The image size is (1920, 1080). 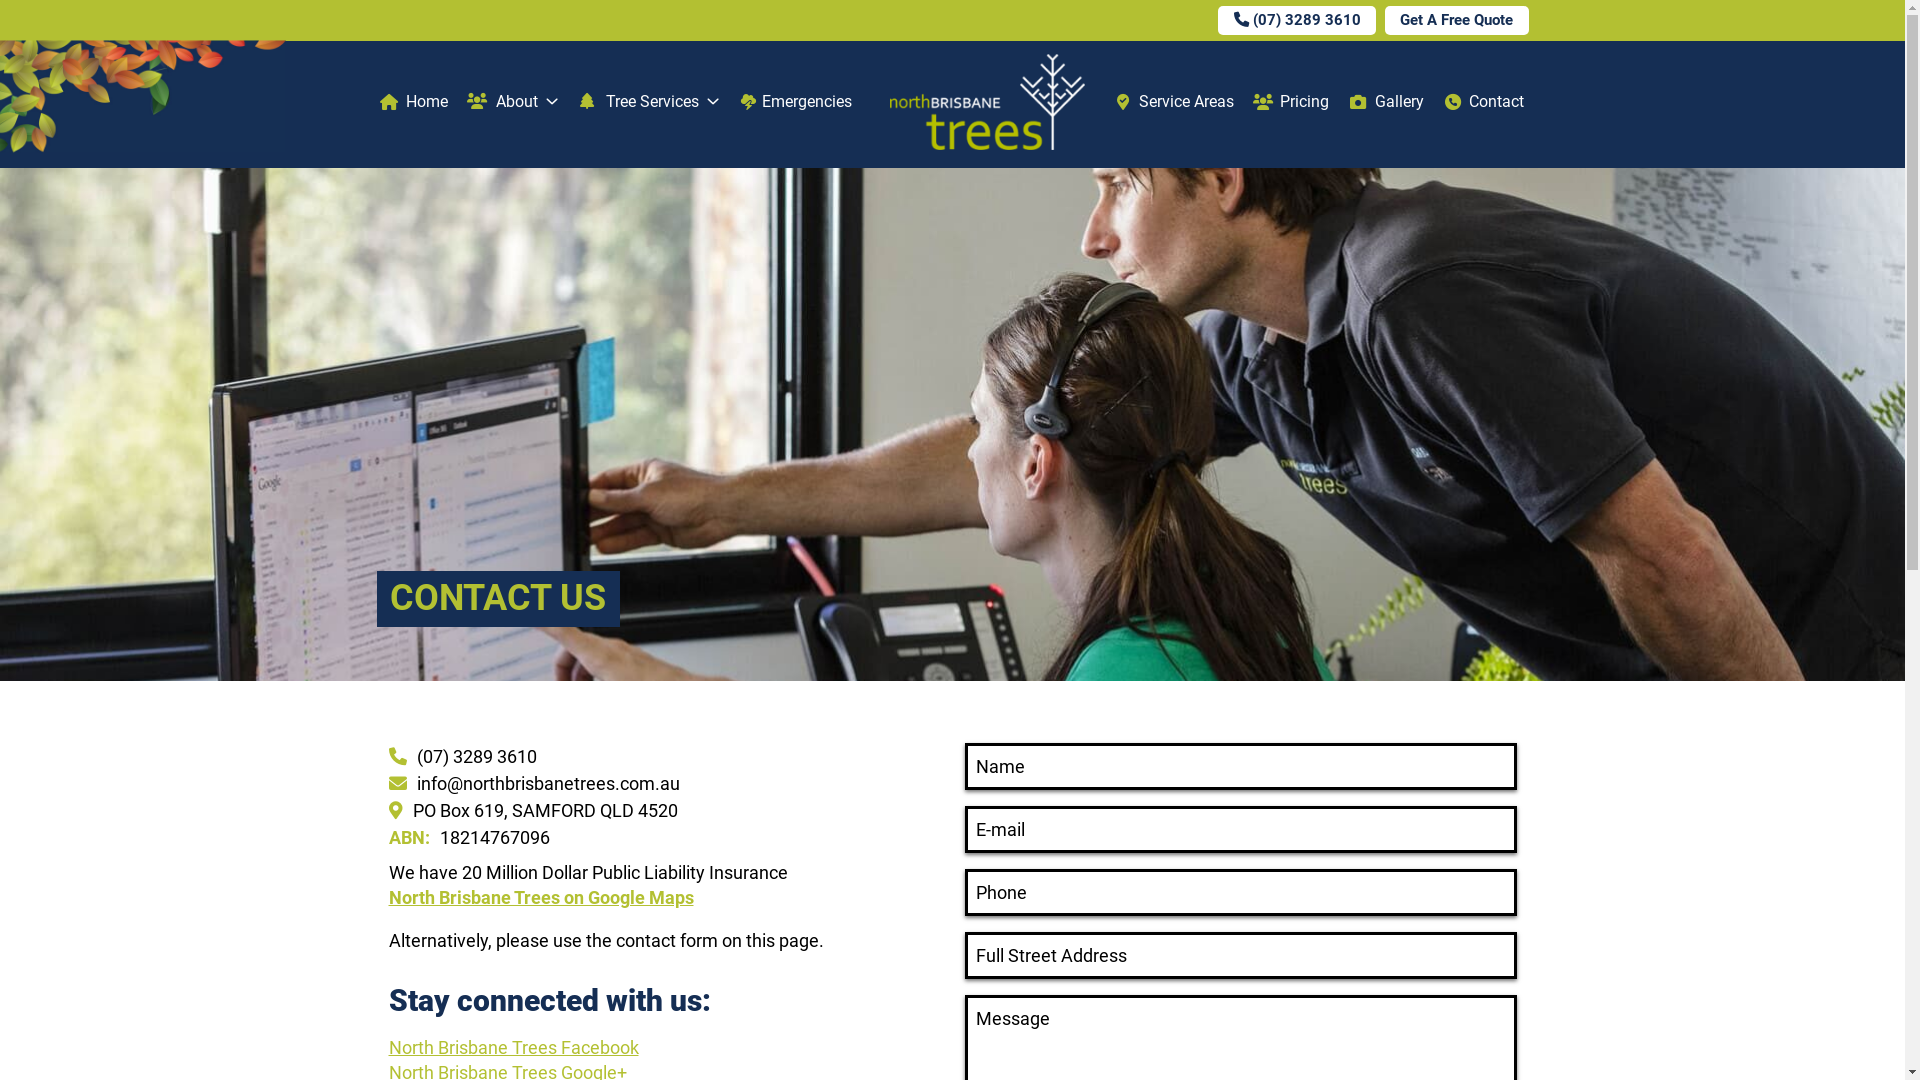 I want to click on Gallery, so click(x=1386, y=102).